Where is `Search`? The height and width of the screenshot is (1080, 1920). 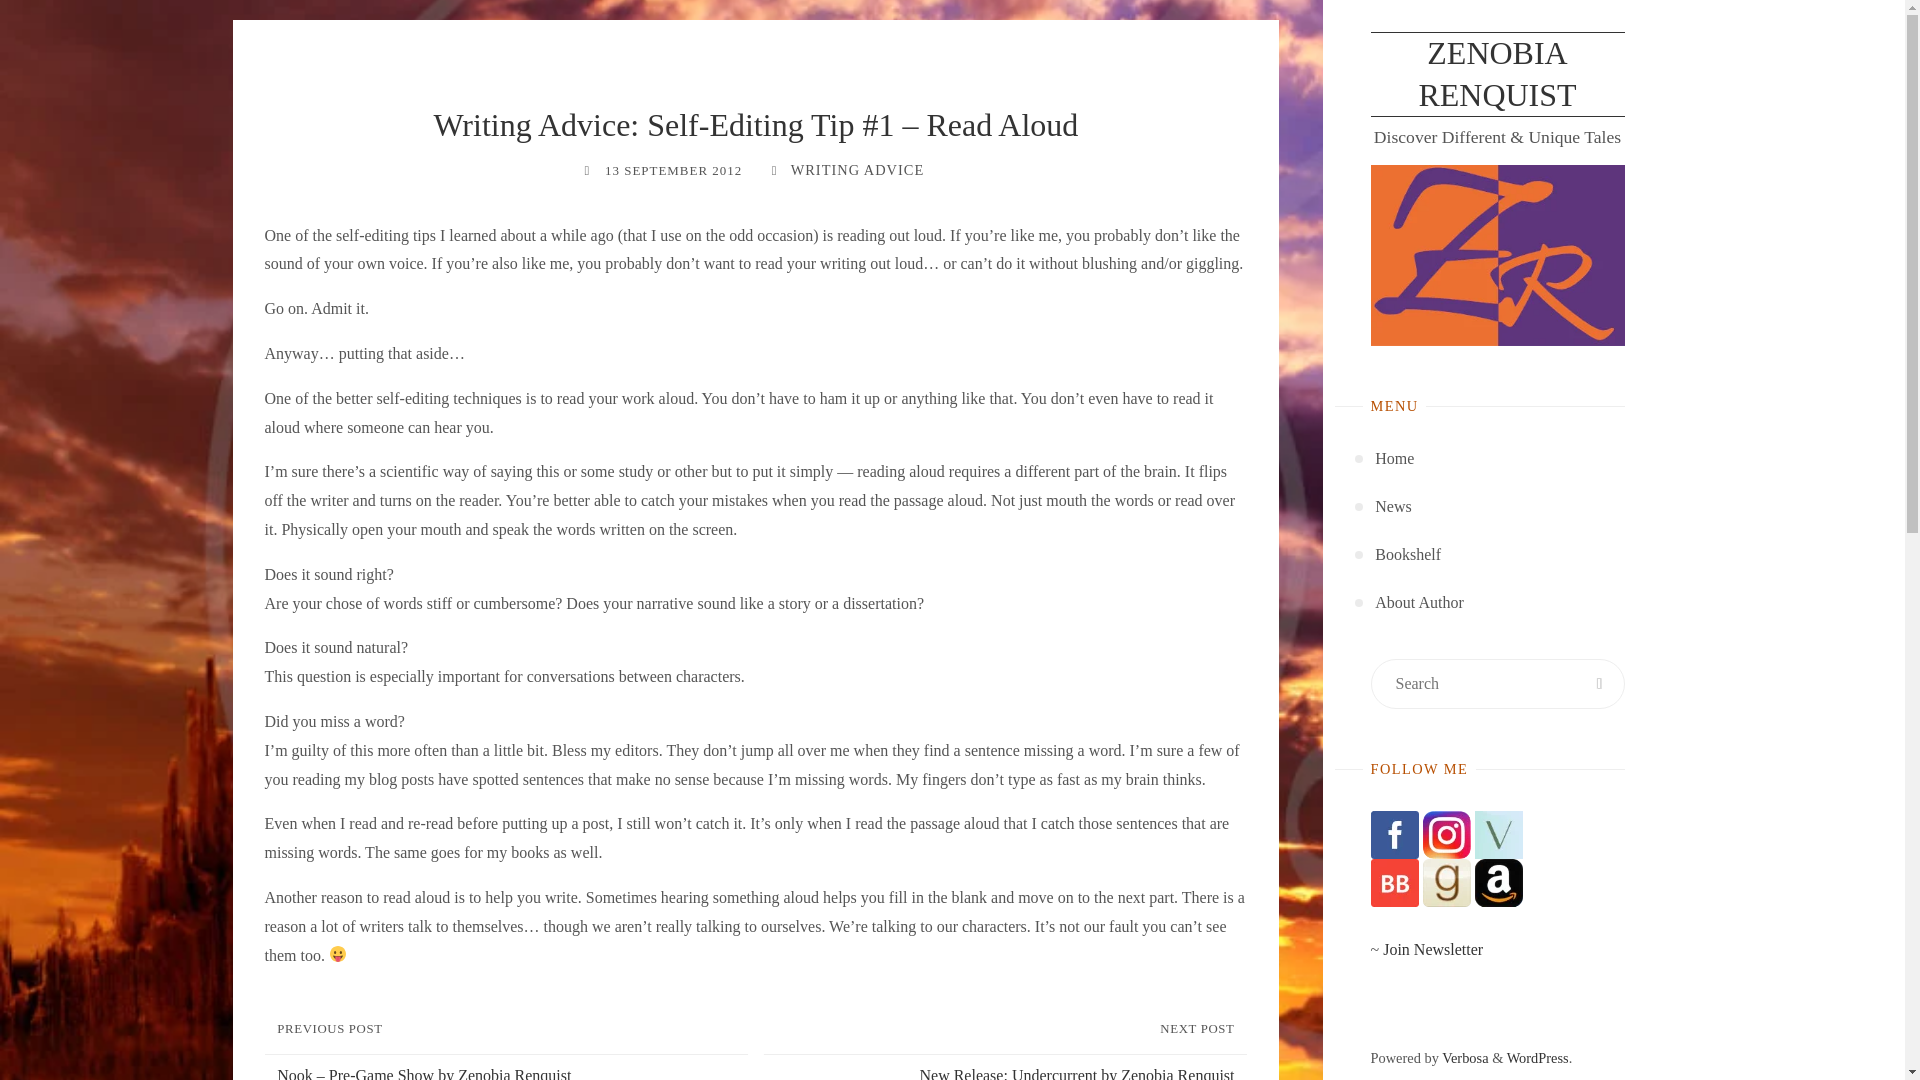 Search is located at coordinates (1600, 684).